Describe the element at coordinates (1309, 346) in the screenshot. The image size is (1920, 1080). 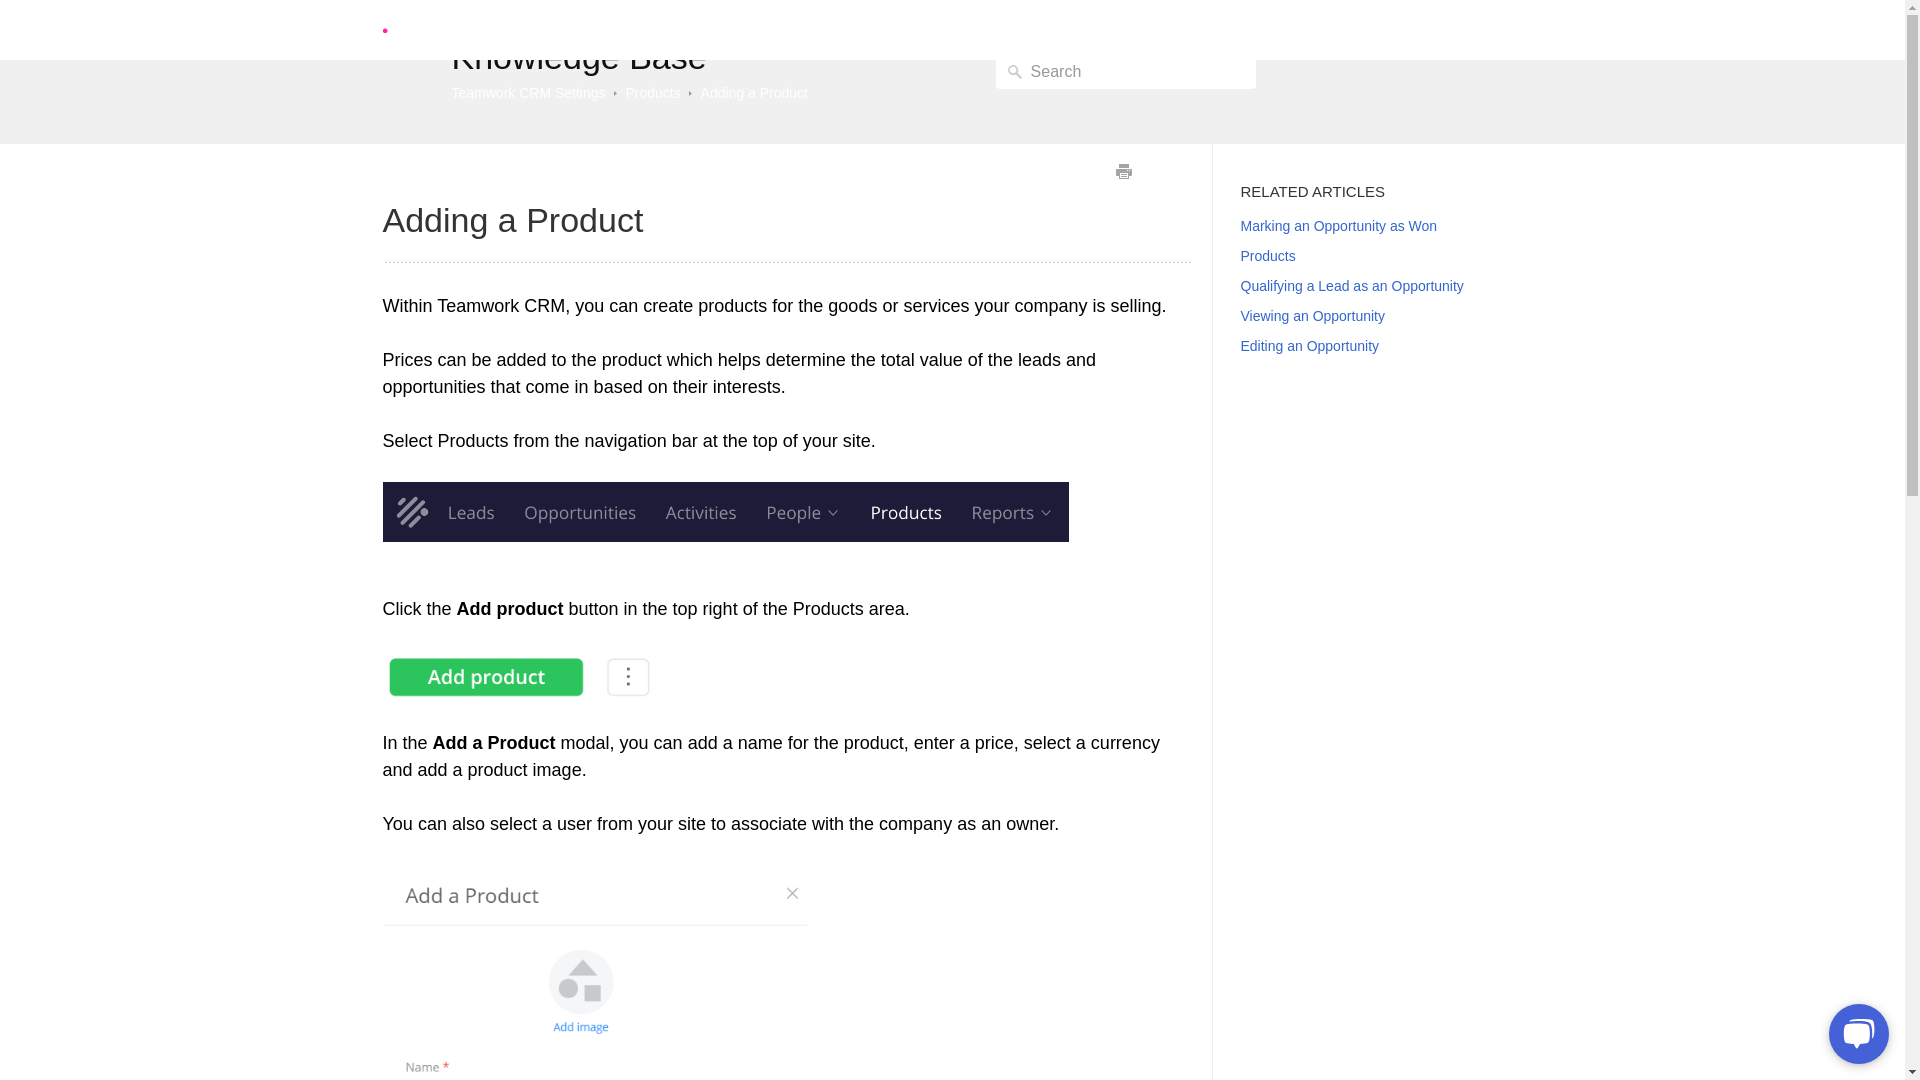
I see `Editing an Opportunity` at that location.